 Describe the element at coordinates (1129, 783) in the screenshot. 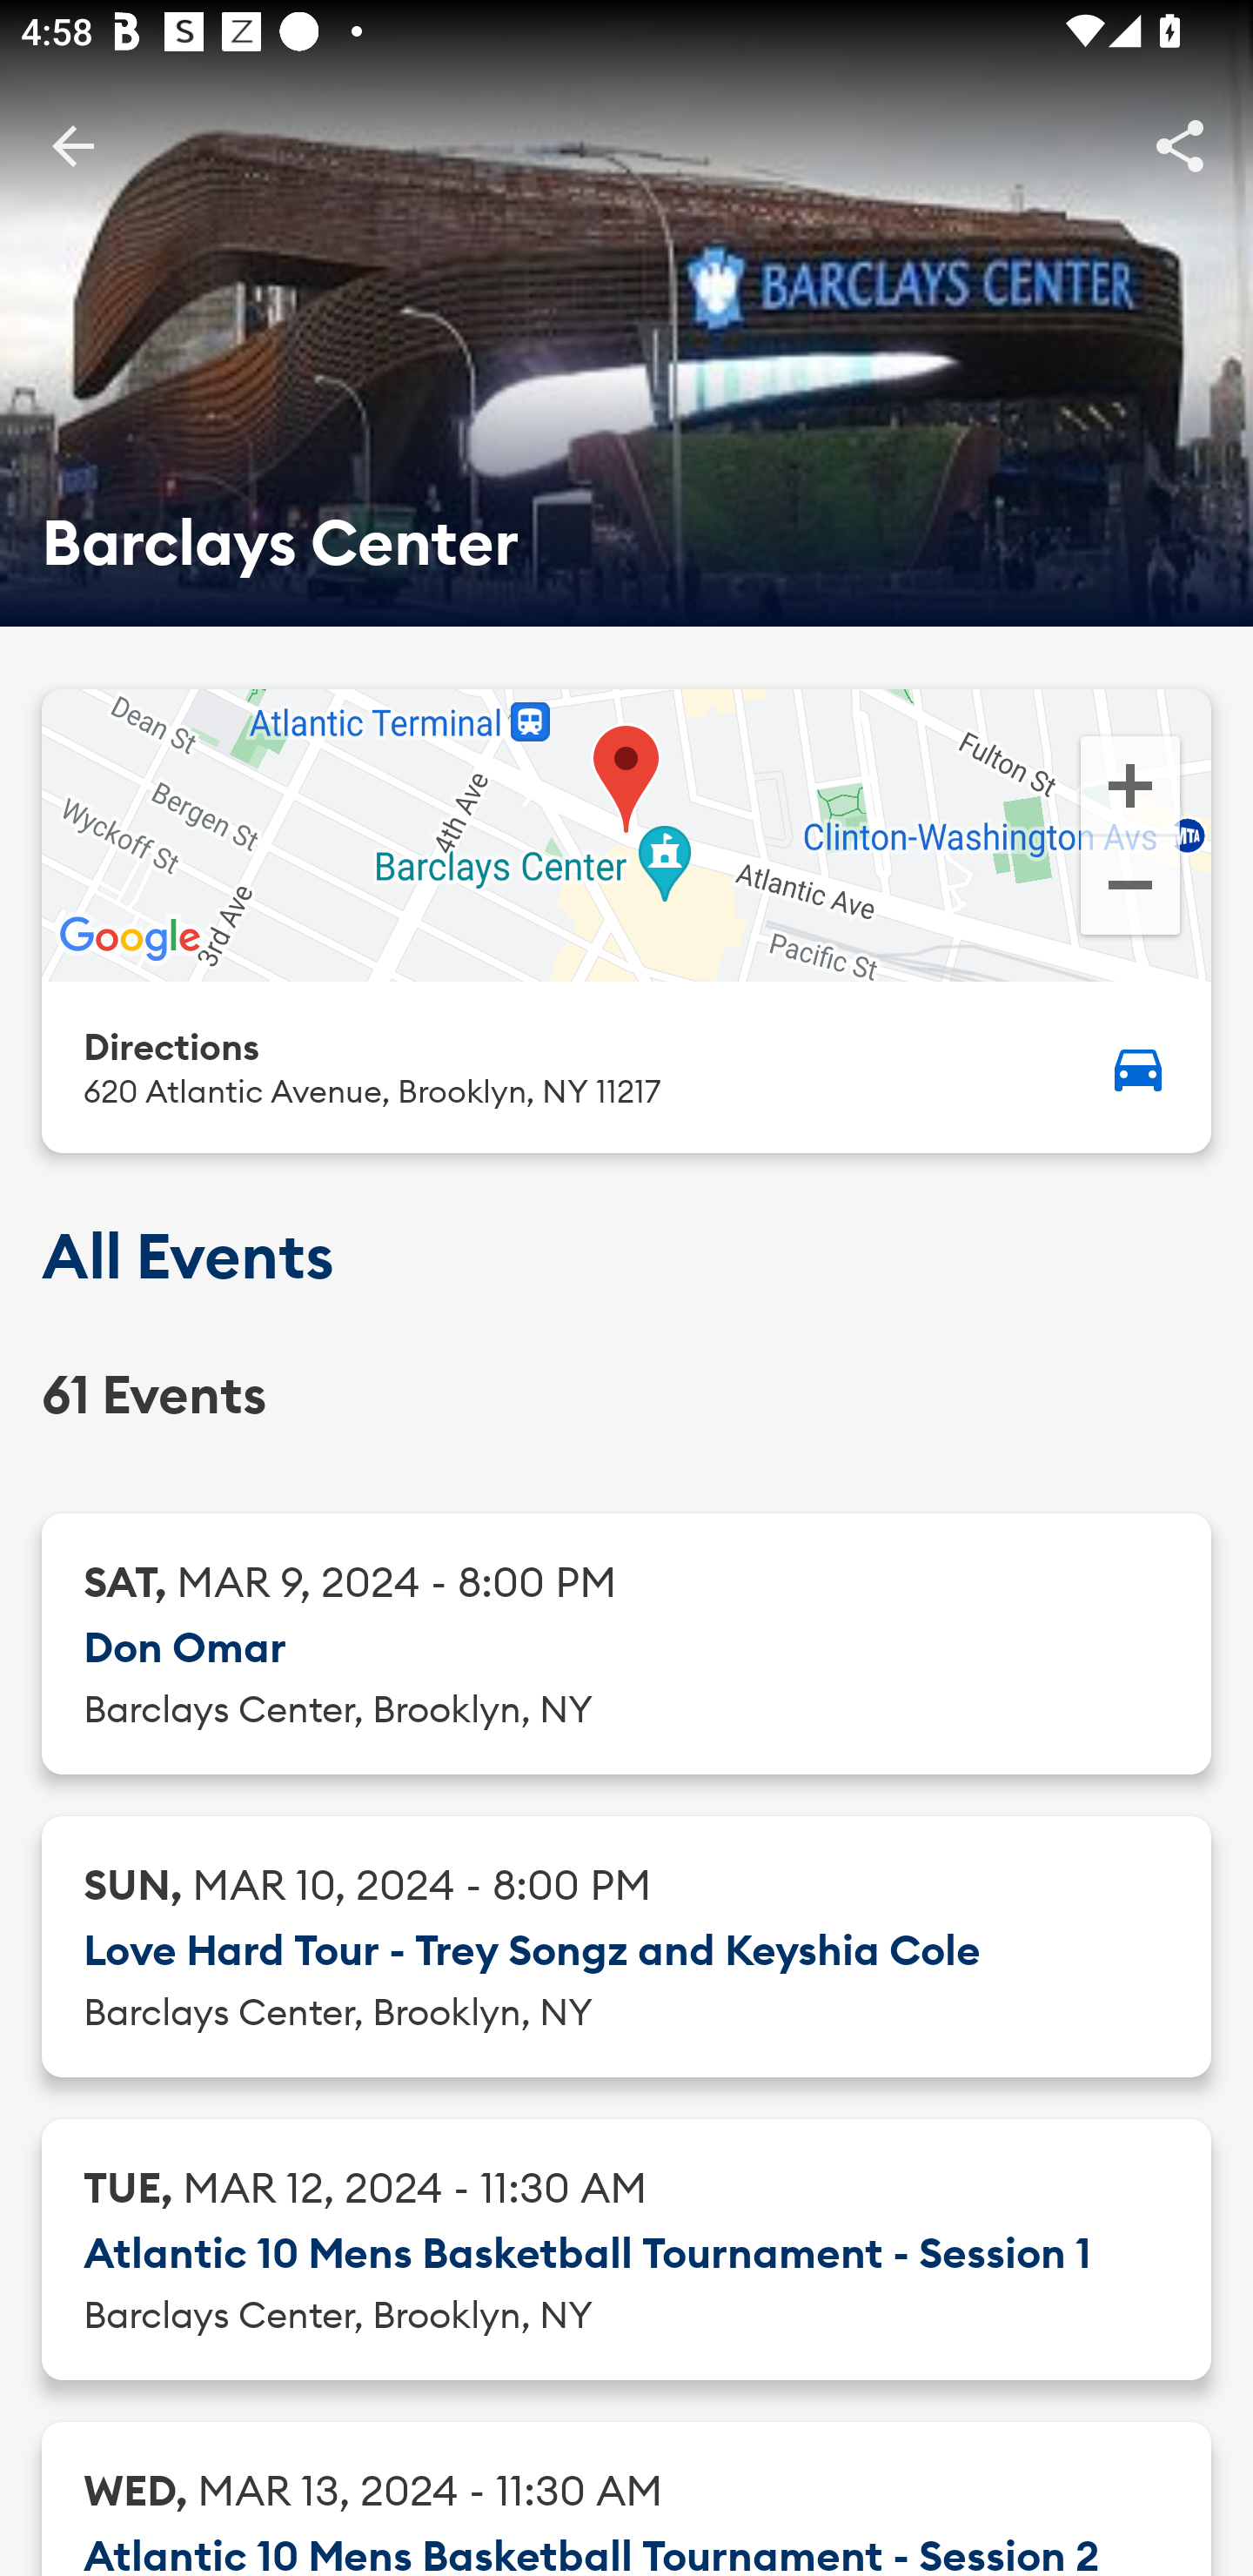

I see `Zoom in` at that location.